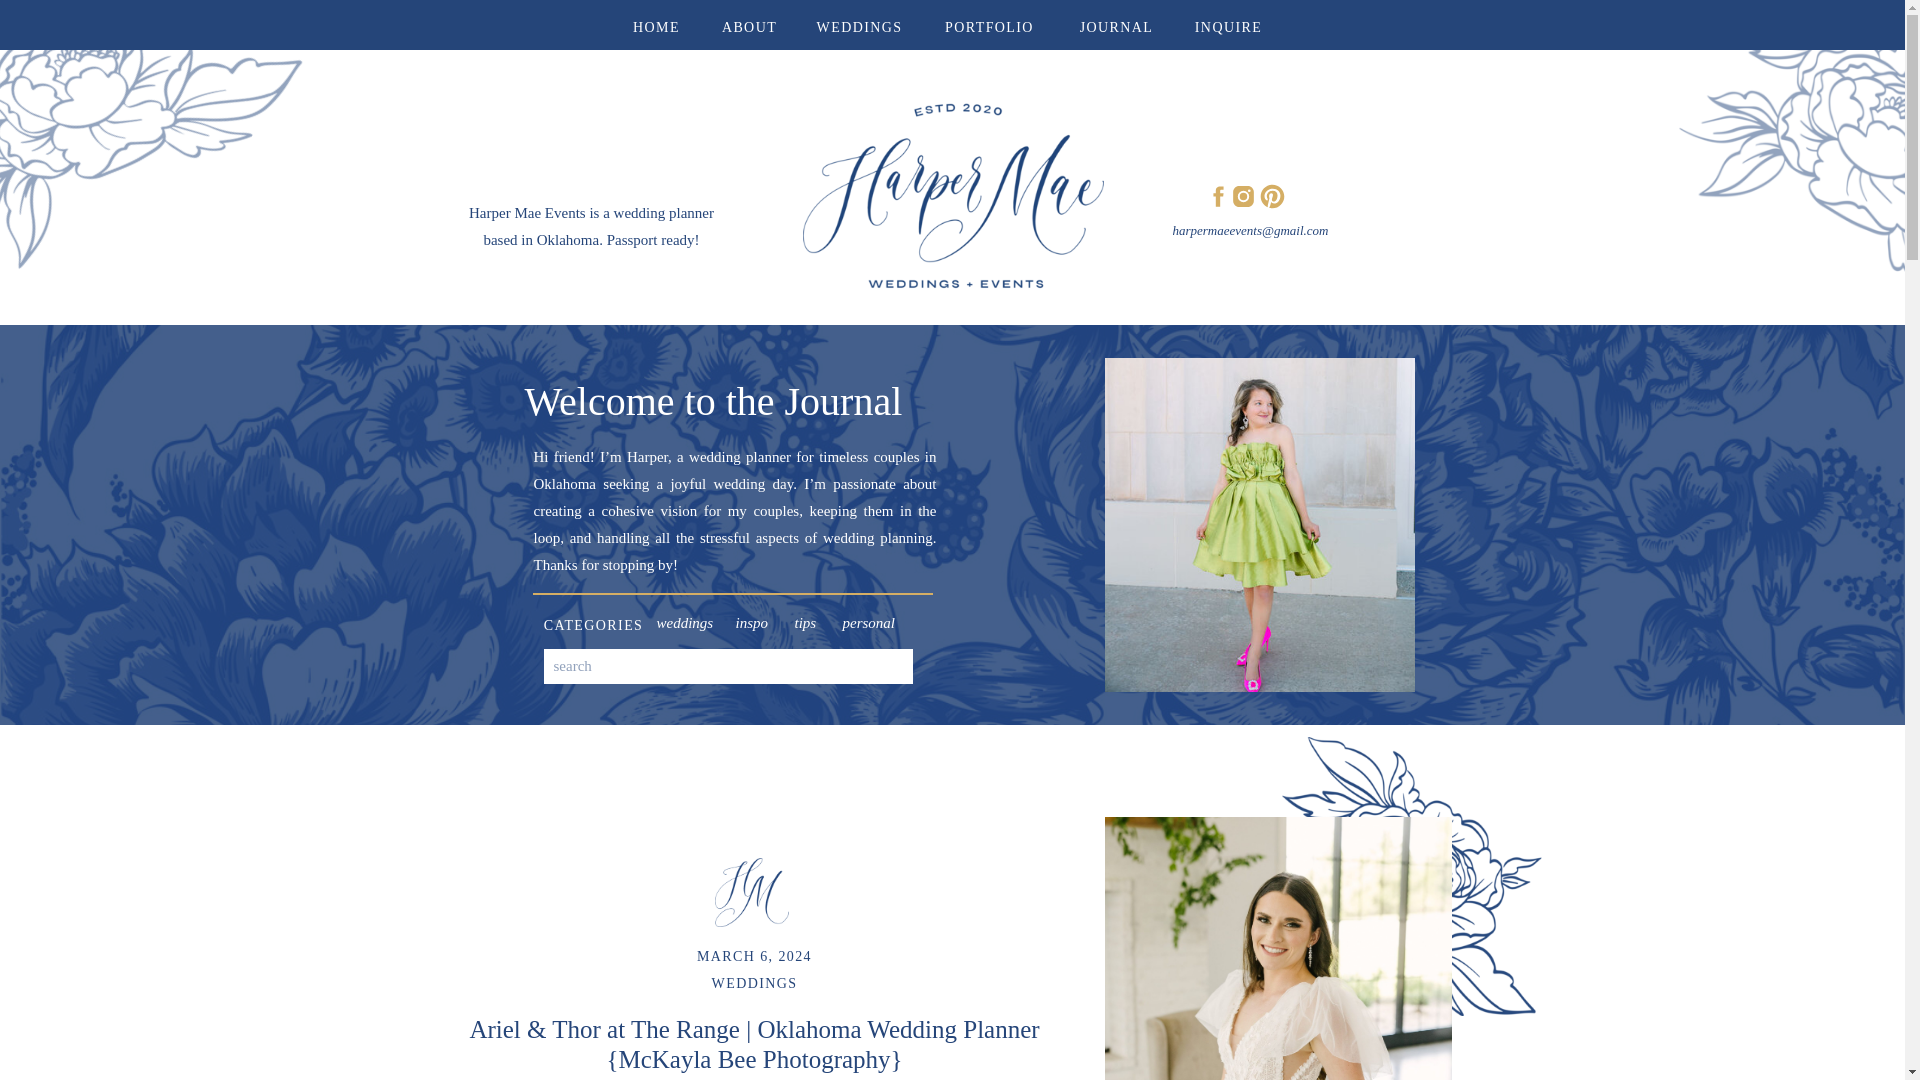  What do you see at coordinates (876, 619) in the screenshot?
I see `personal` at bounding box center [876, 619].